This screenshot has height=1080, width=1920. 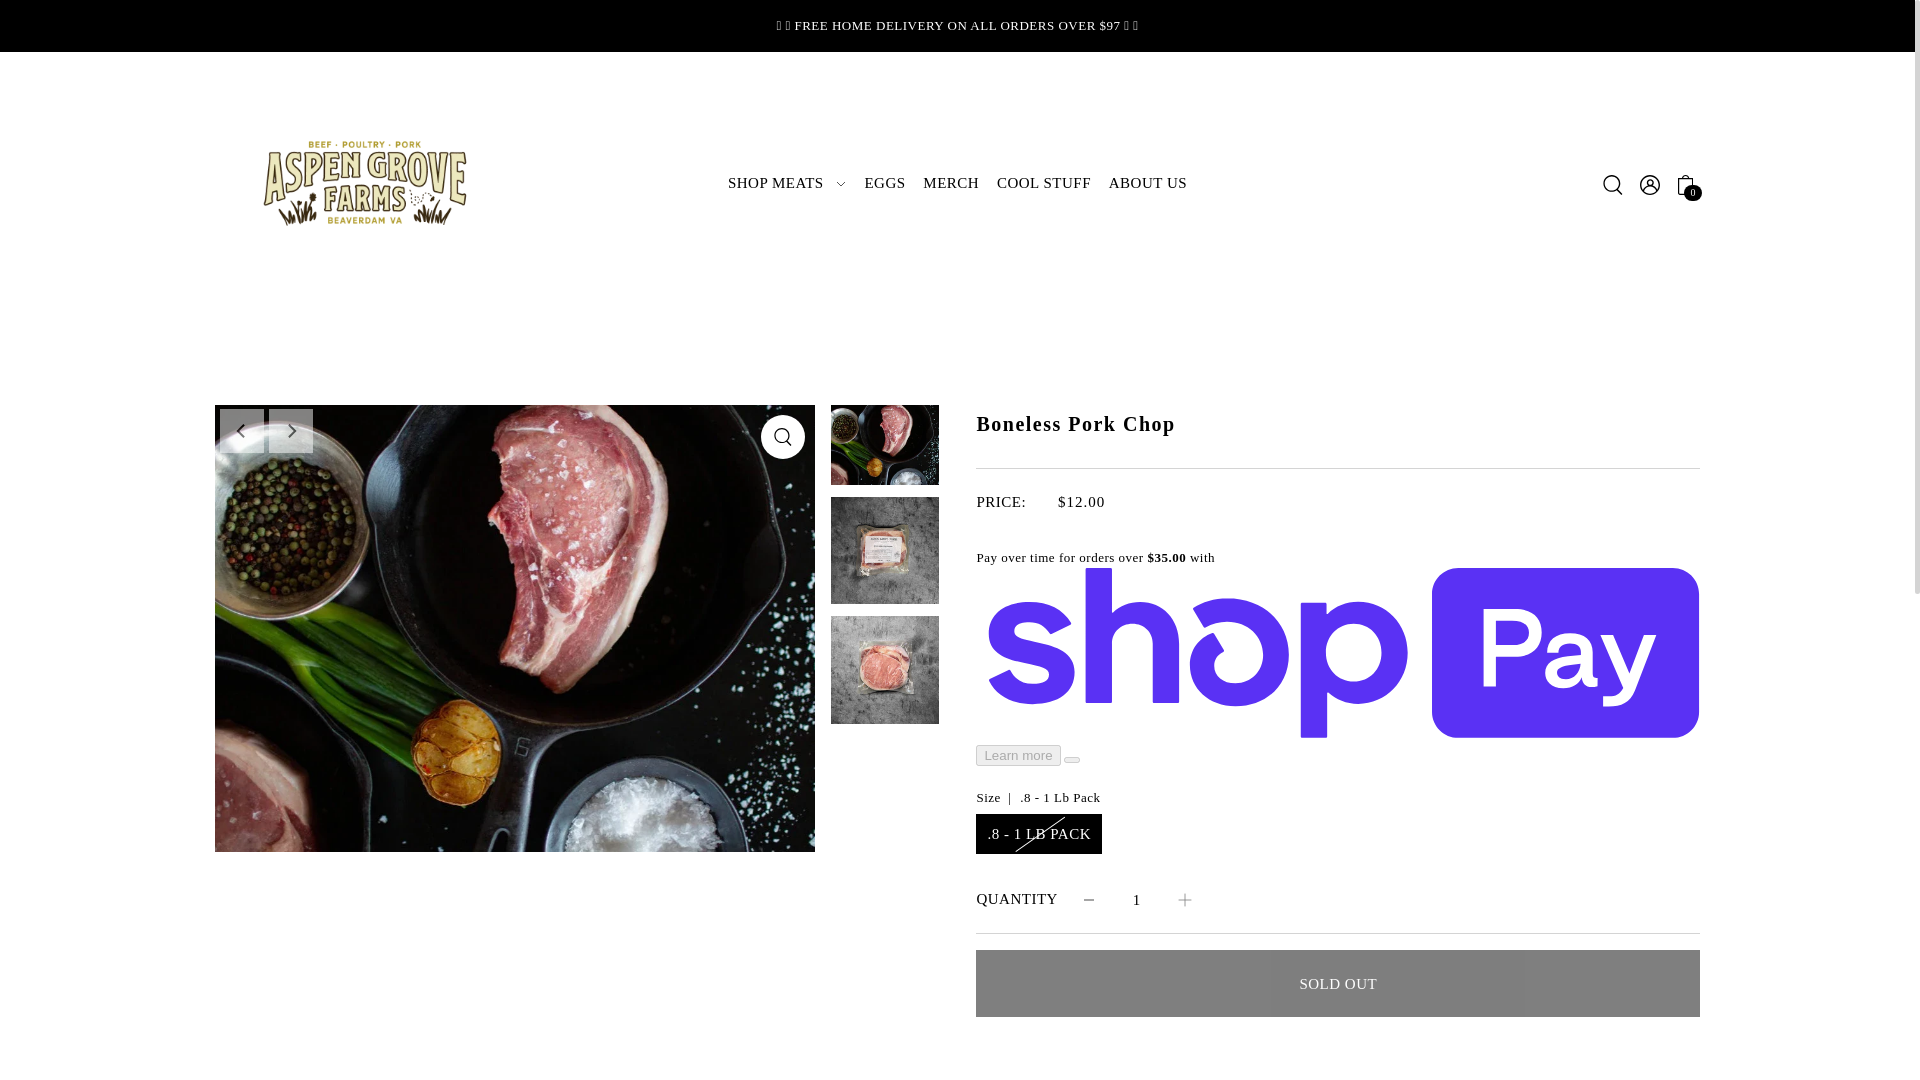 I want to click on COOL STUFF, so click(x=1044, y=183).